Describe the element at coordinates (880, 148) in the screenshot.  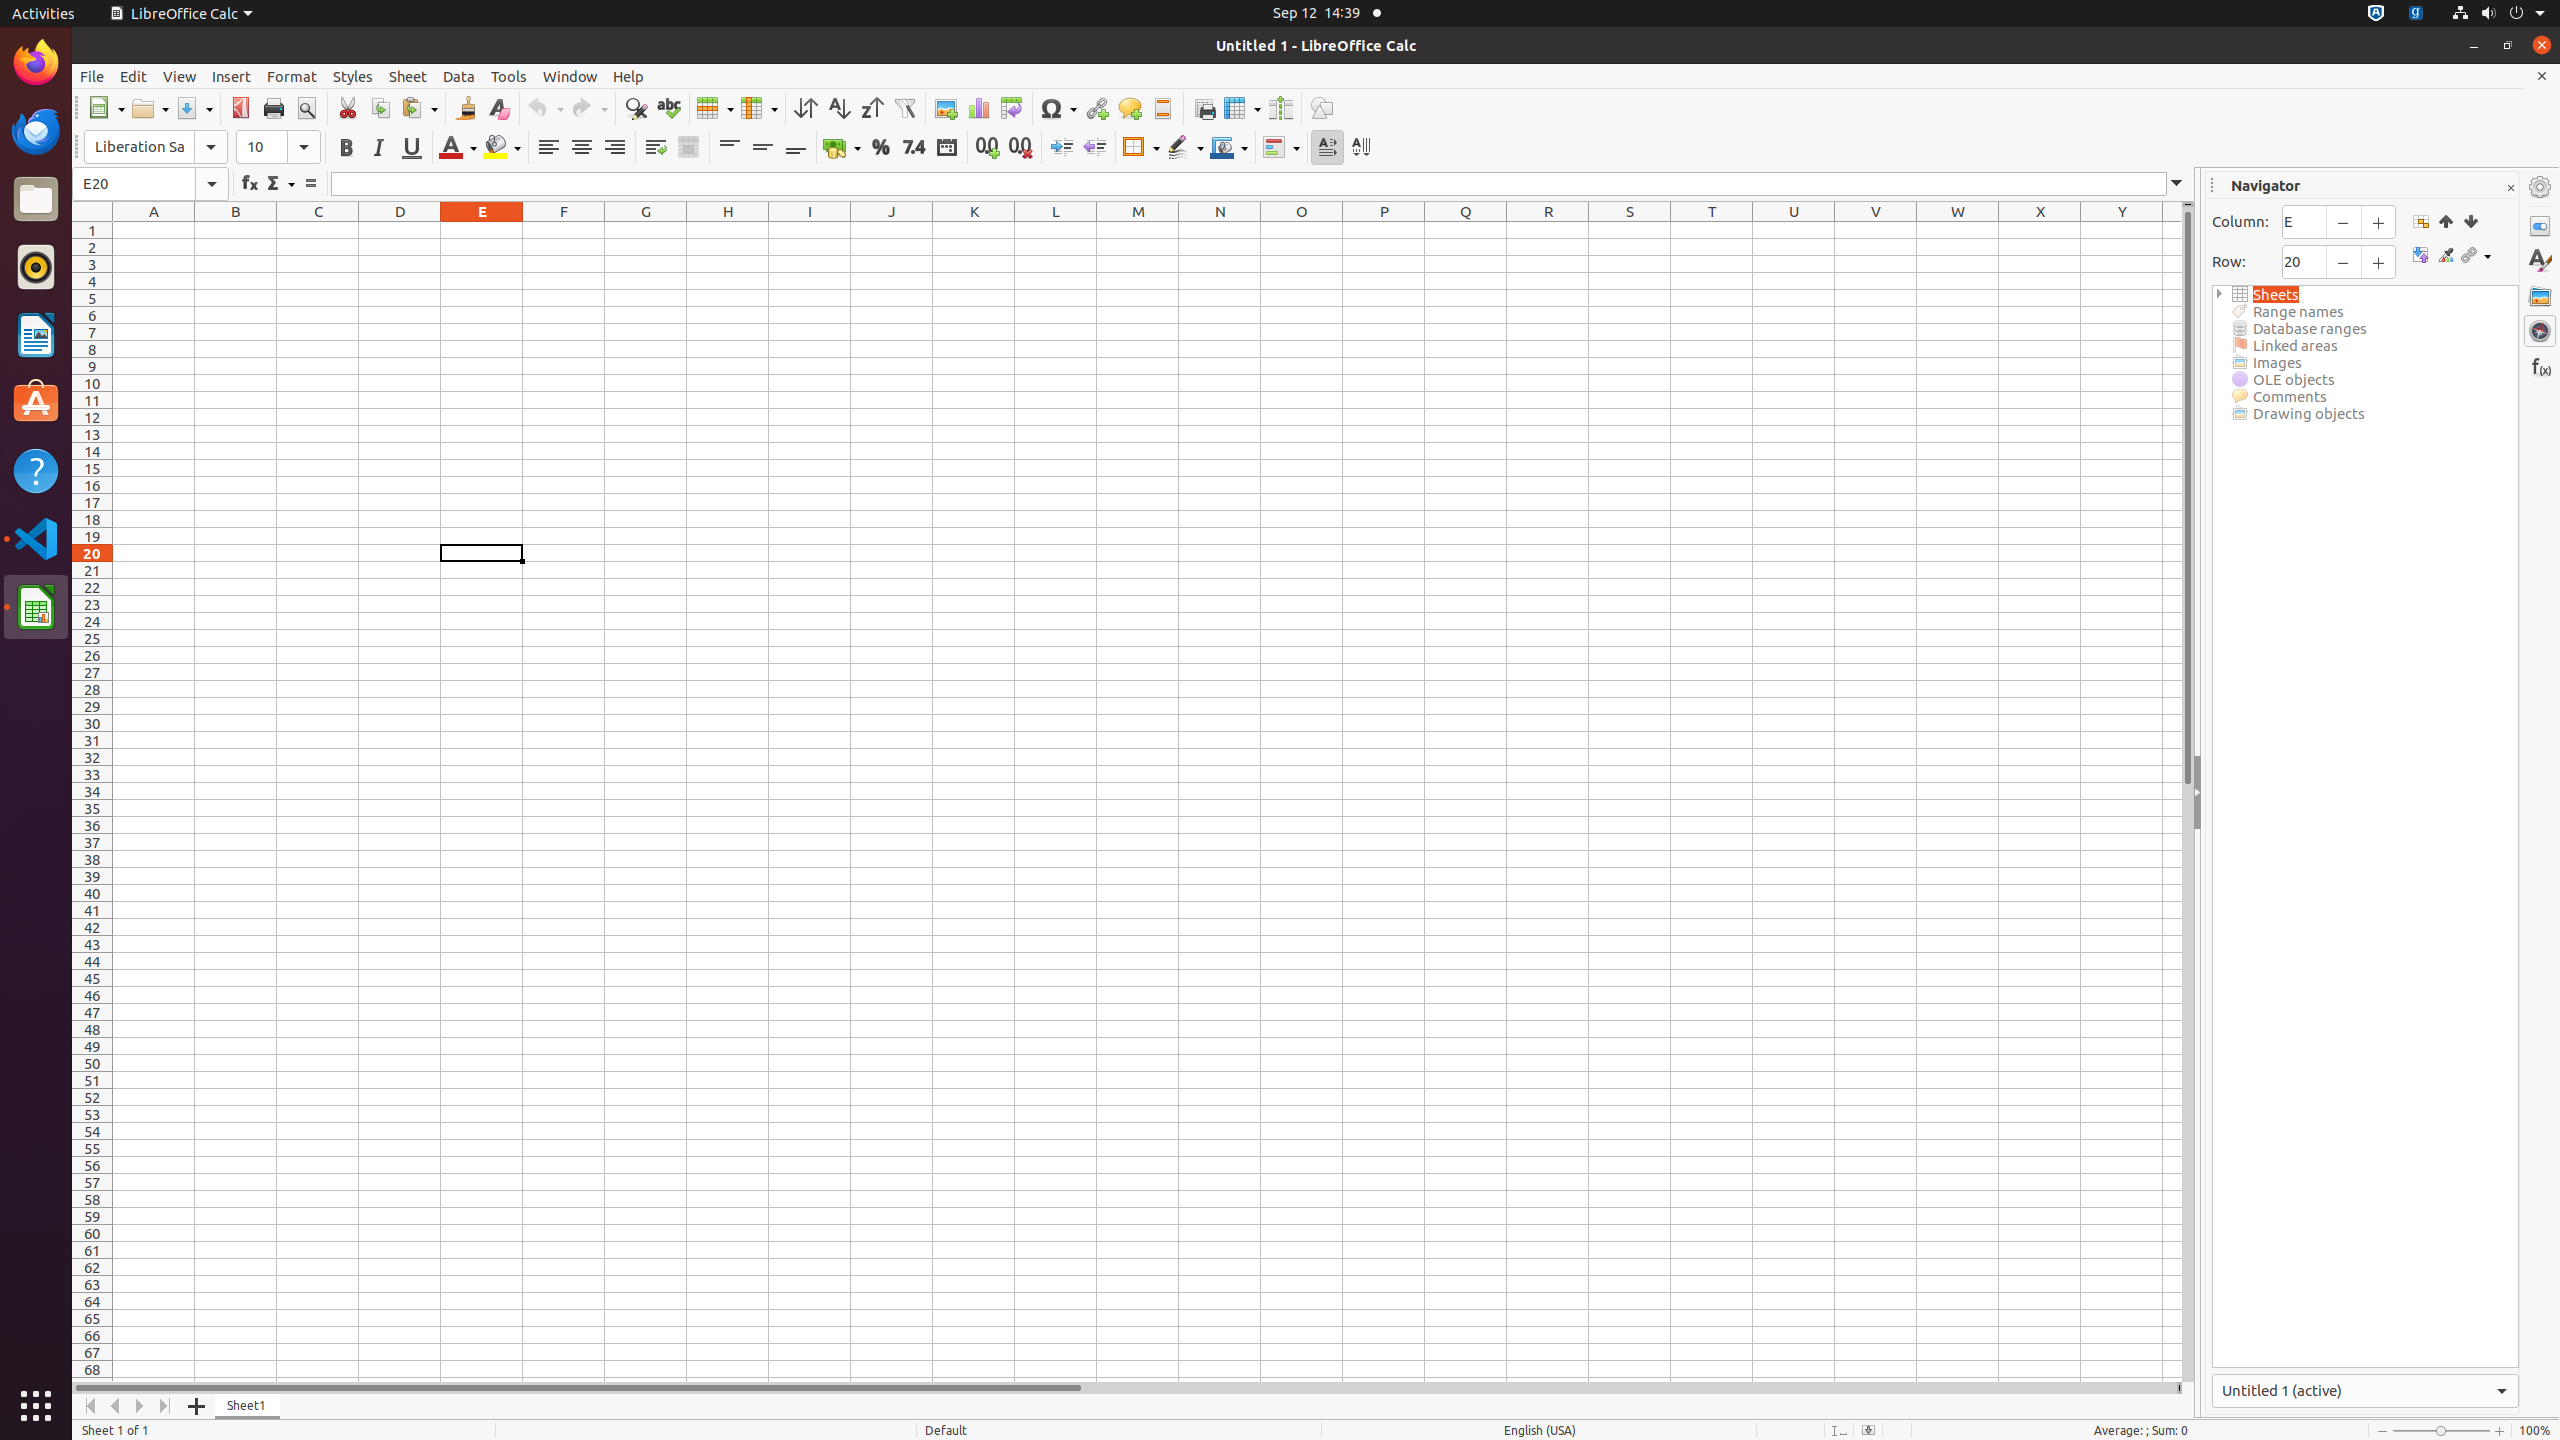
I see `Percent` at that location.